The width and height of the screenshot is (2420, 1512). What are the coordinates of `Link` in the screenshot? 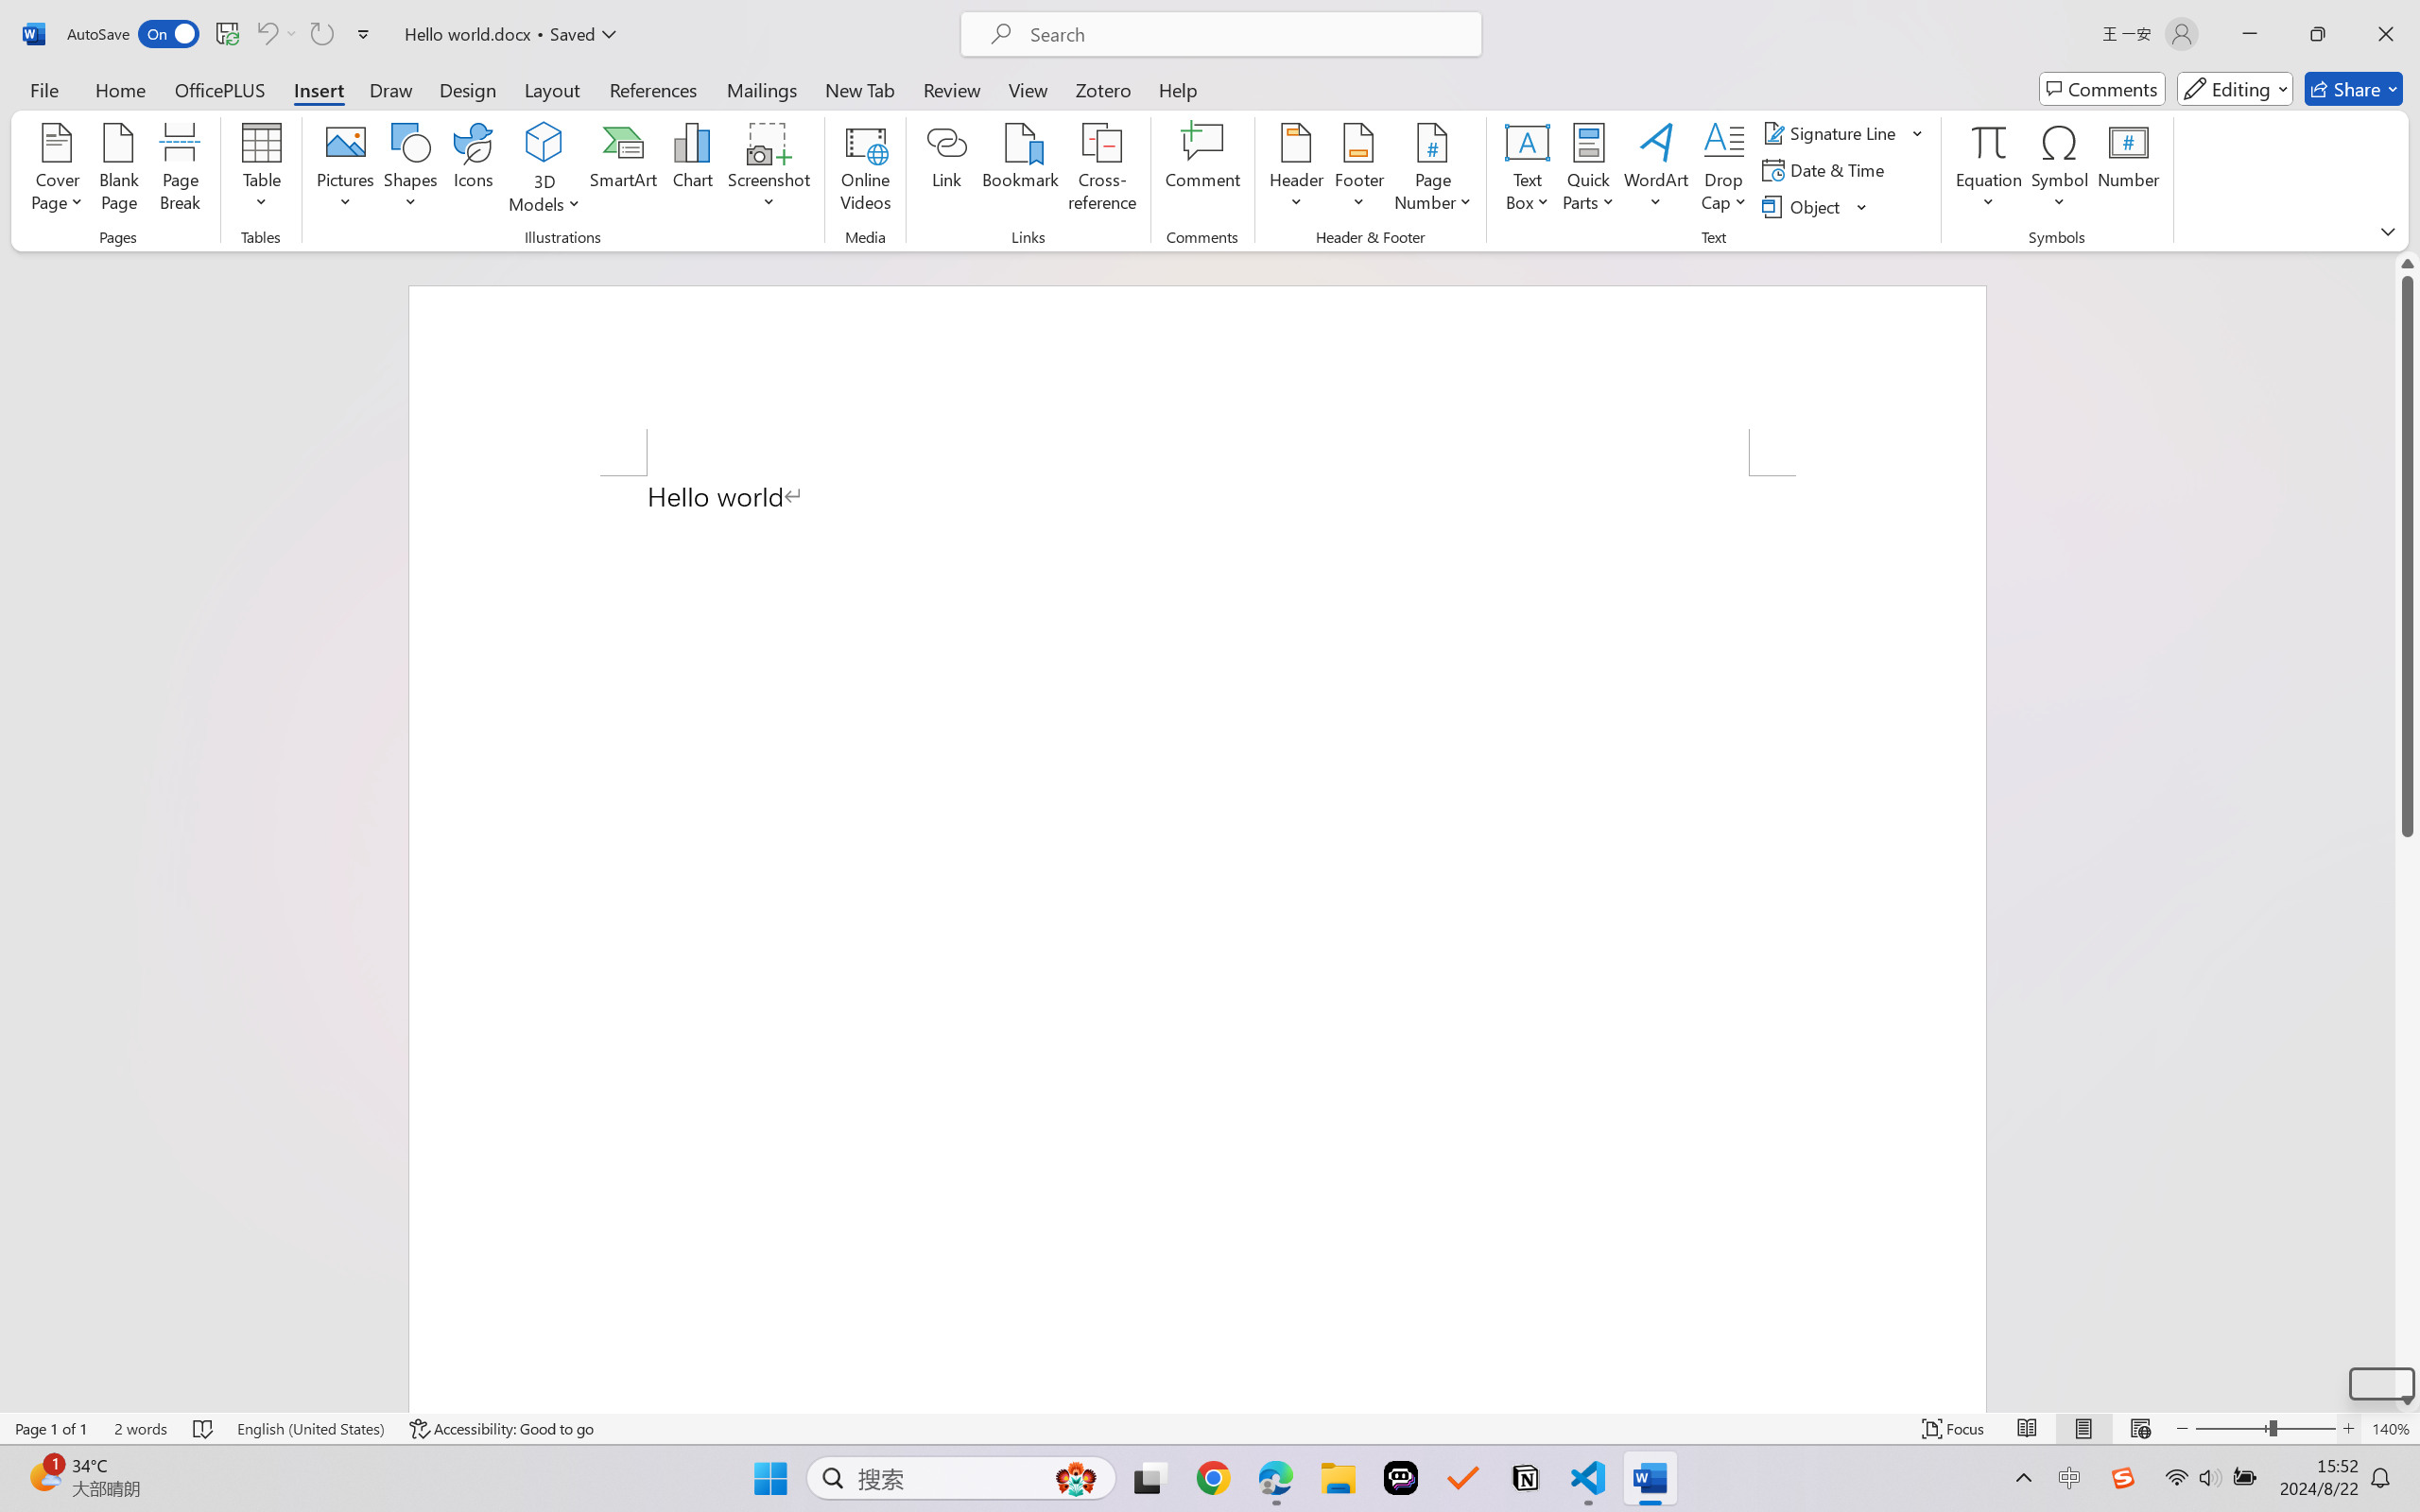 It's located at (947, 170).